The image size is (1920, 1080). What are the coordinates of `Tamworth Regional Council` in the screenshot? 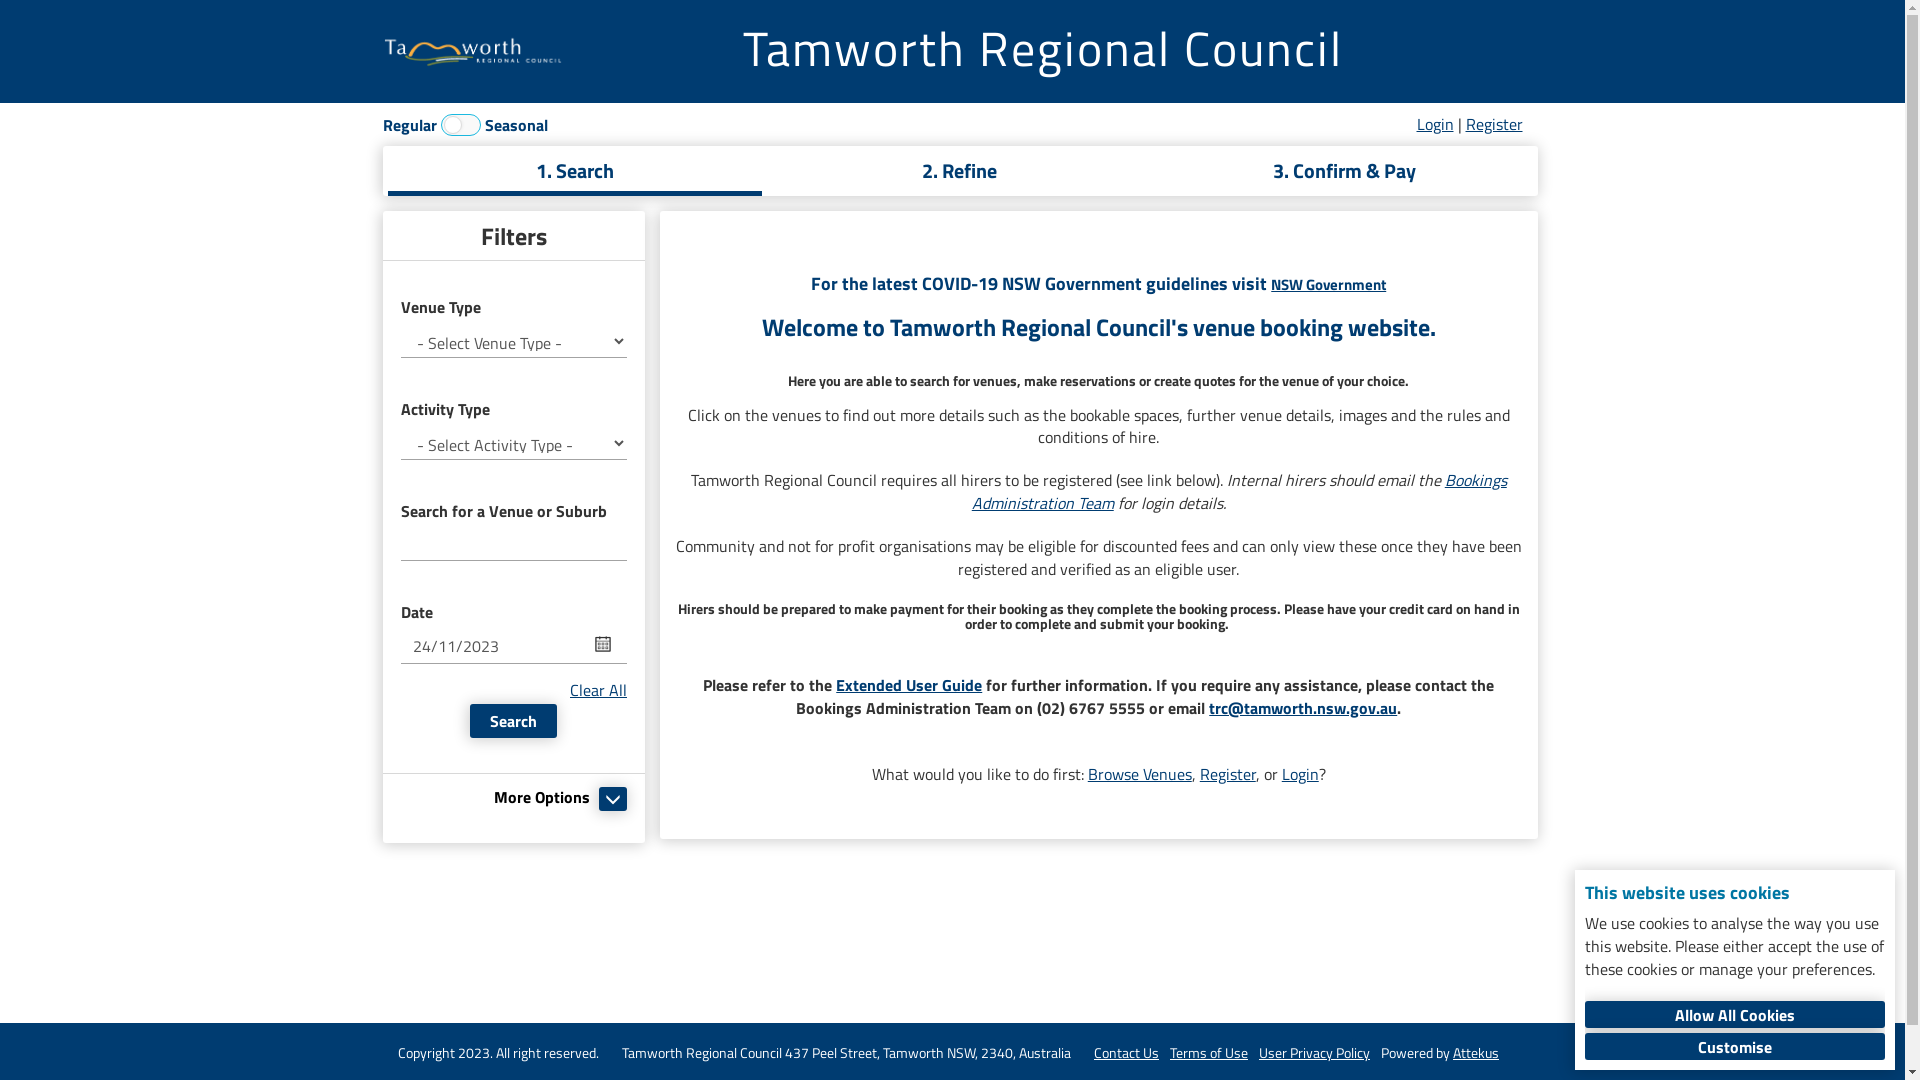 It's located at (1042, 49).